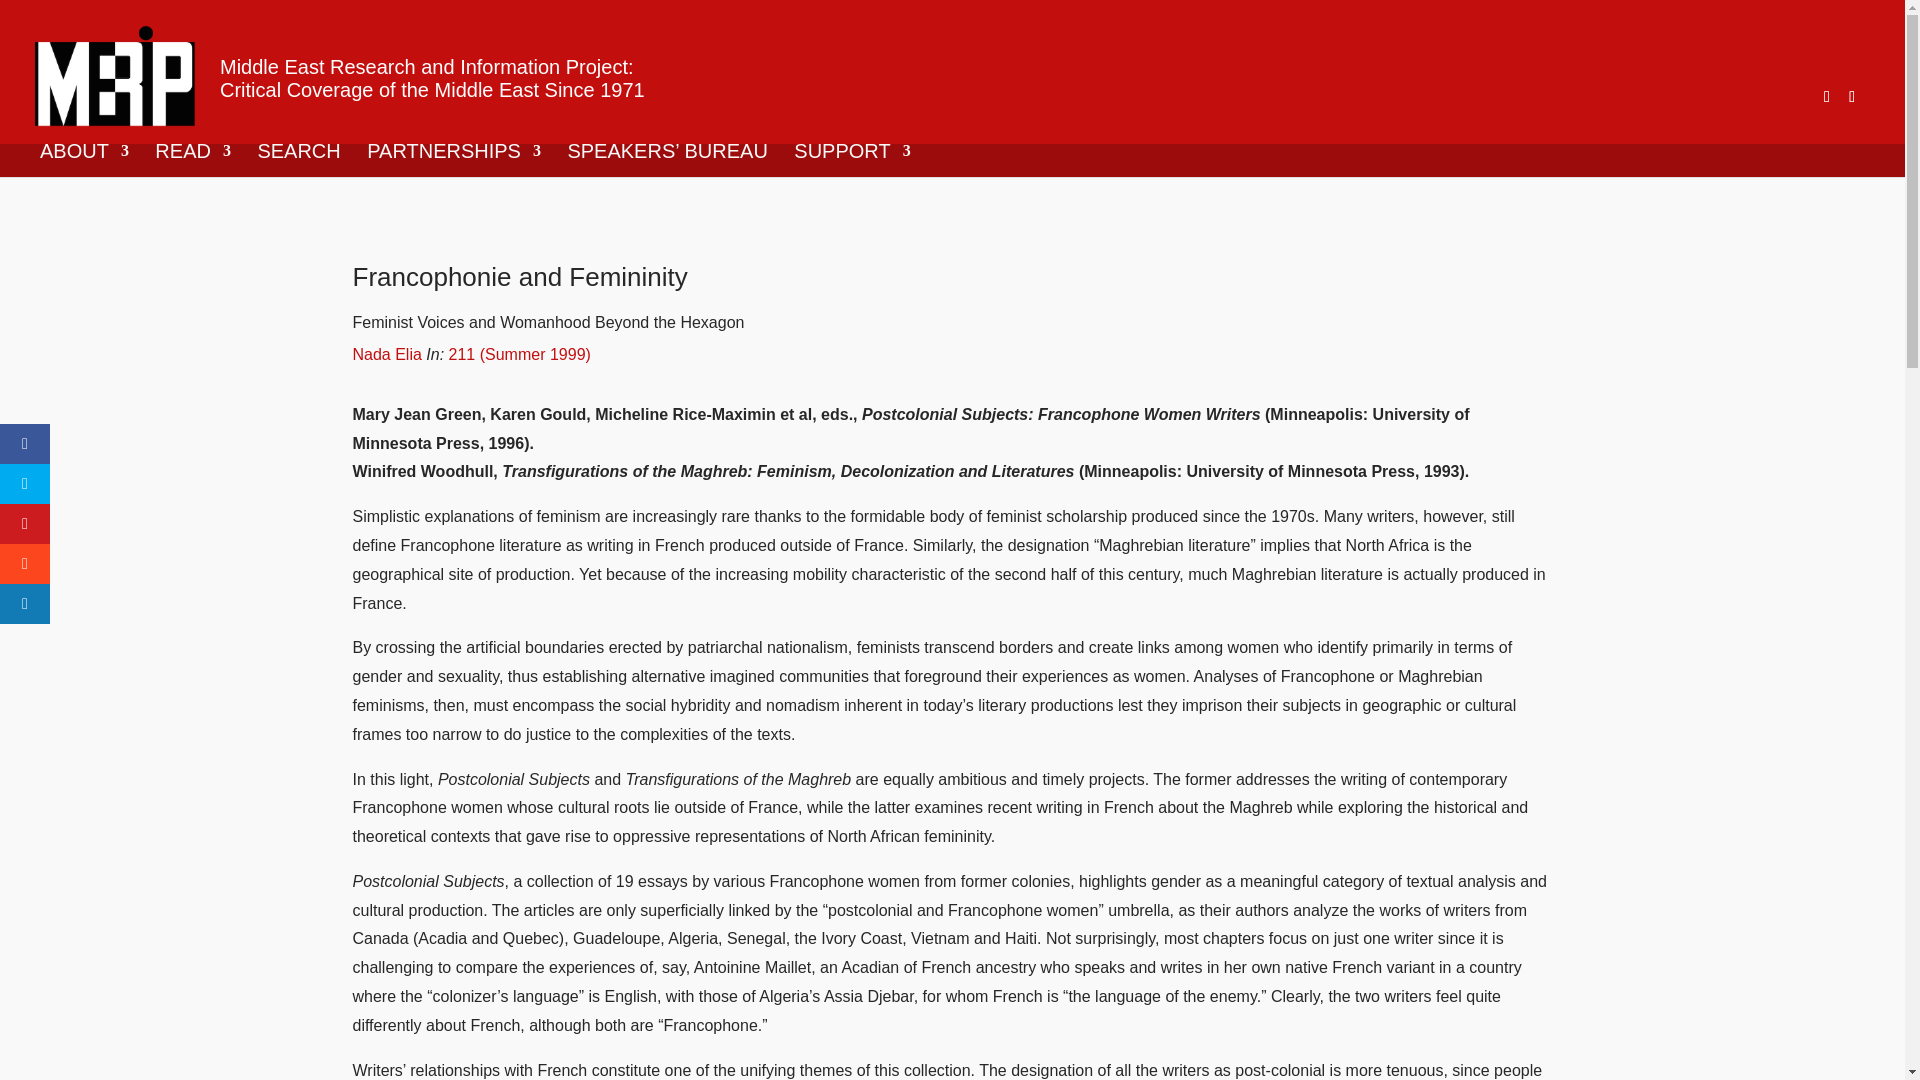 Image resolution: width=1920 pixels, height=1080 pixels. What do you see at coordinates (298, 160) in the screenshot?
I see `SEARCH` at bounding box center [298, 160].